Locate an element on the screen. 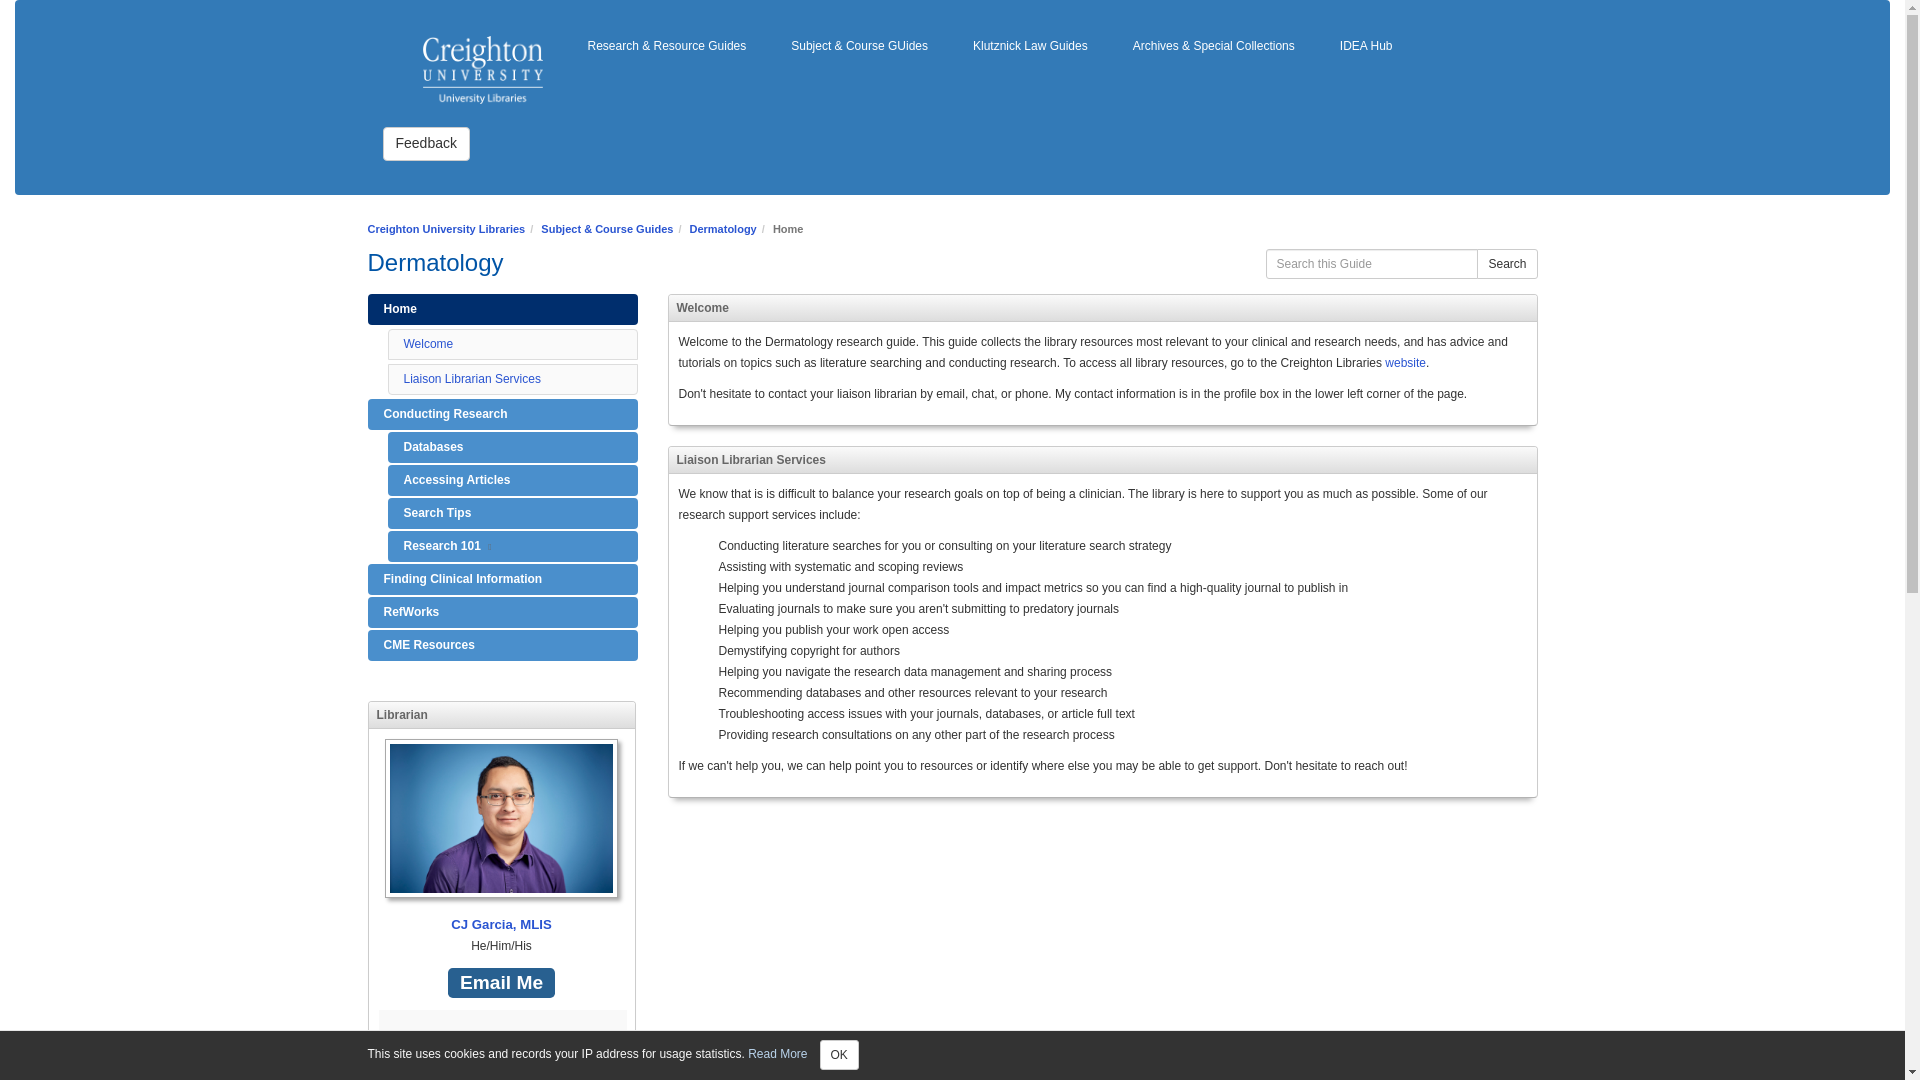 Image resolution: width=1920 pixels, height=1080 pixels. Creighton University Libraries is located at coordinates (447, 228).